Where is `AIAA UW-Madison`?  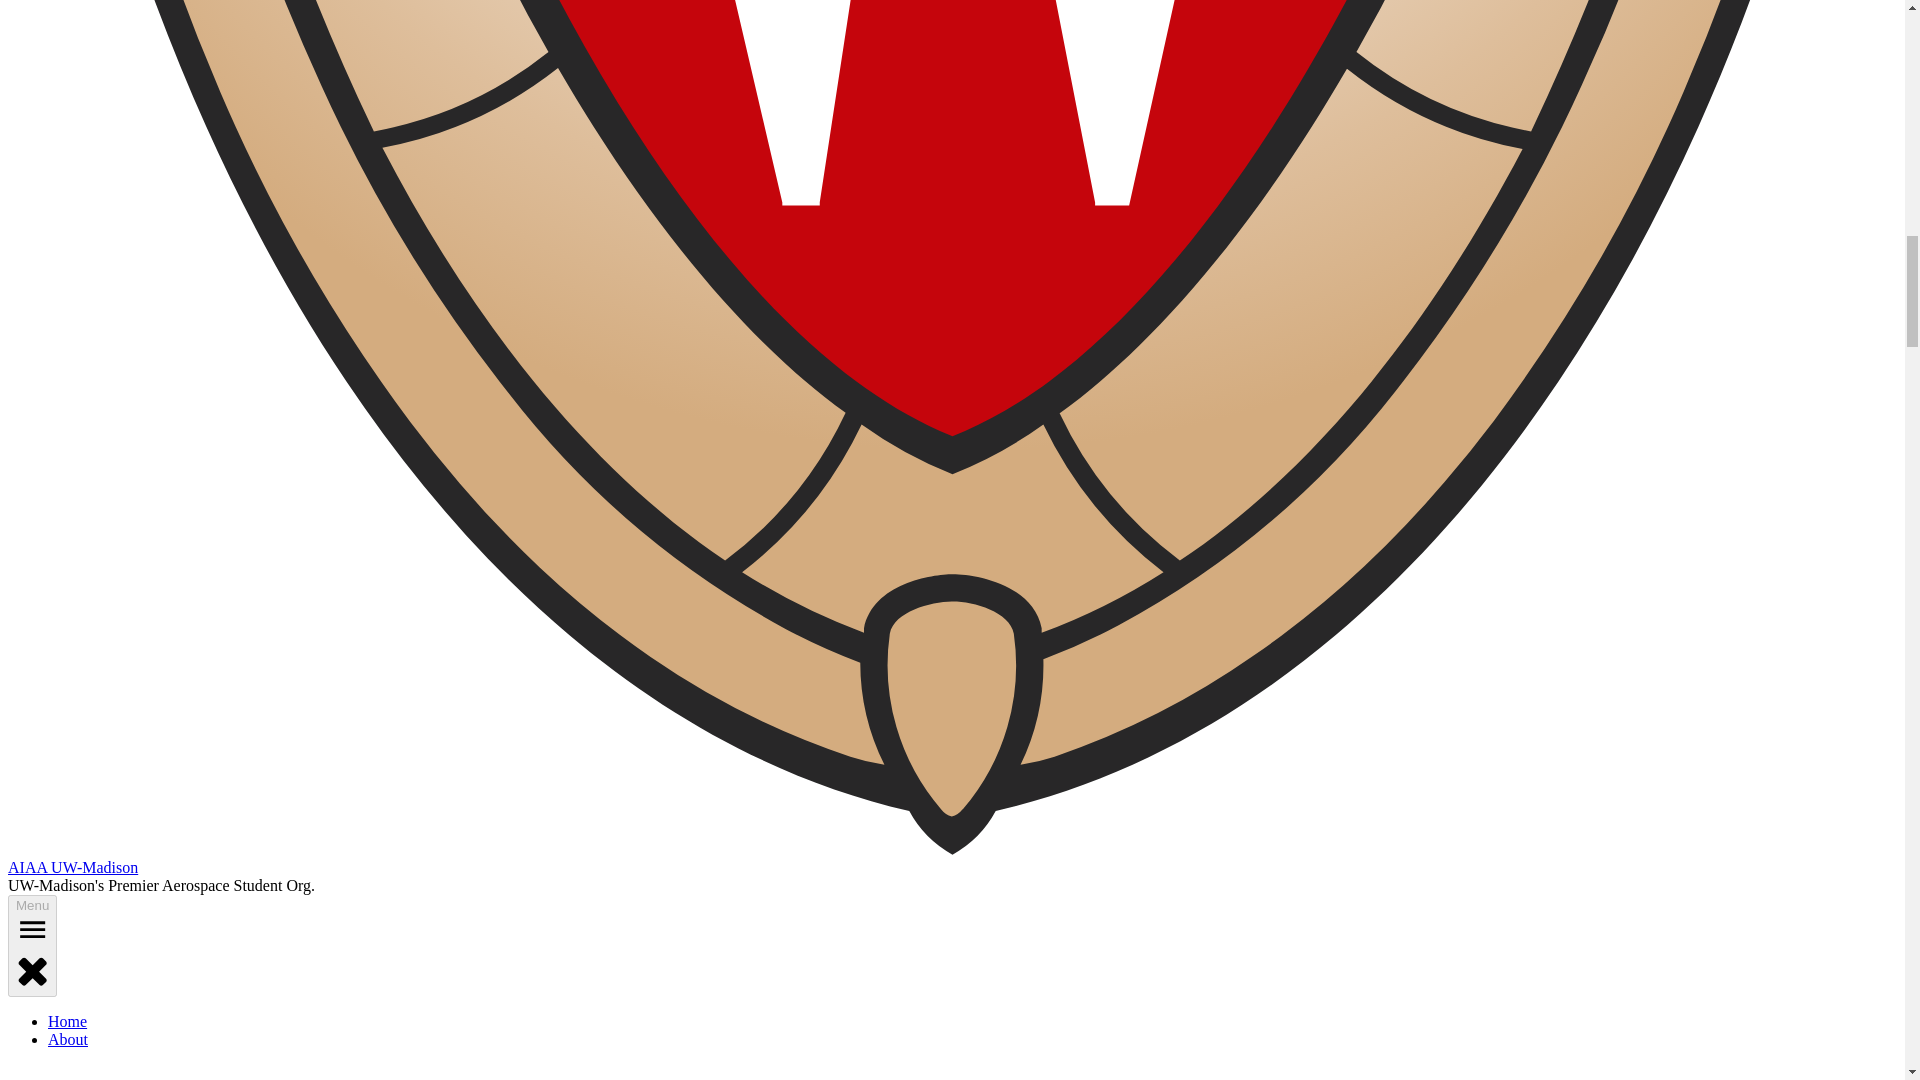
AIAA UW-Madison is located at coordinates (72, 866).